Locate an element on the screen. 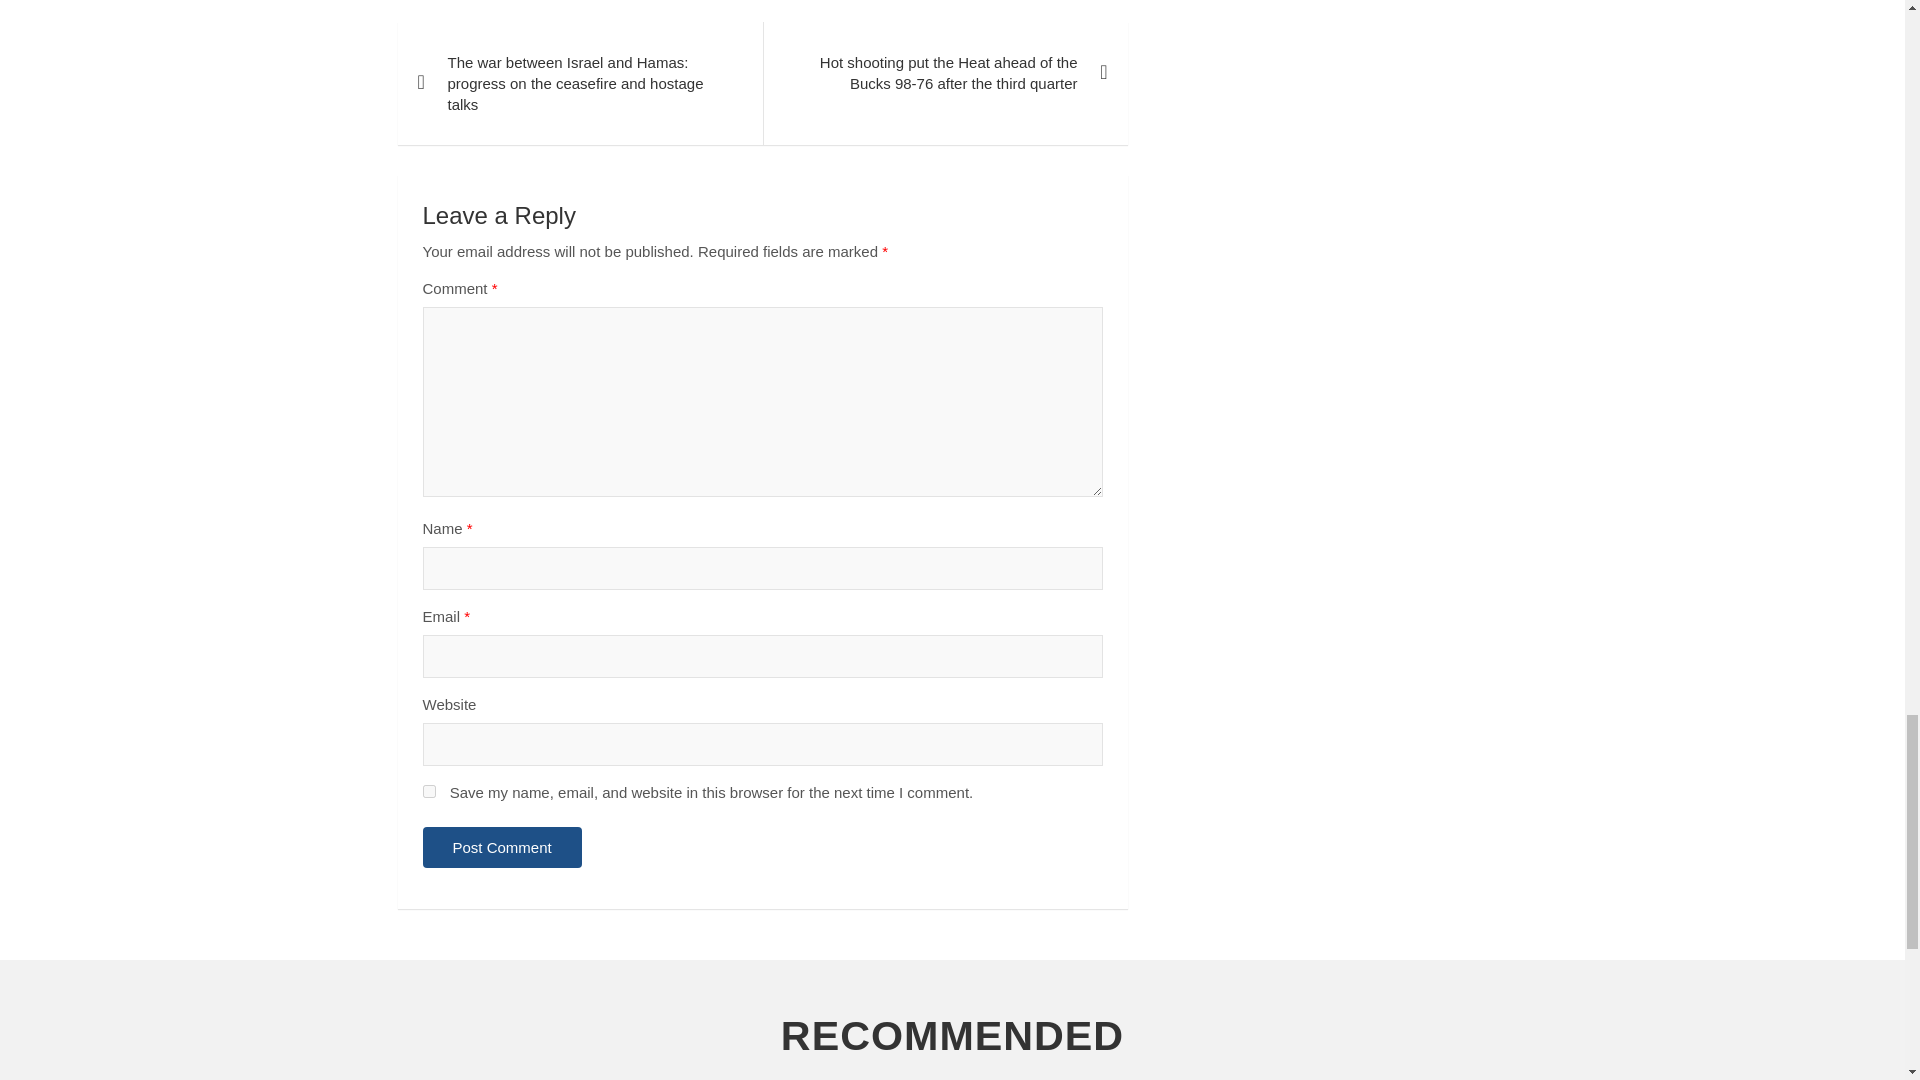 The height and width of the screenshot is (1080, 1920). Post Comment is located at coordinates (502, 848).